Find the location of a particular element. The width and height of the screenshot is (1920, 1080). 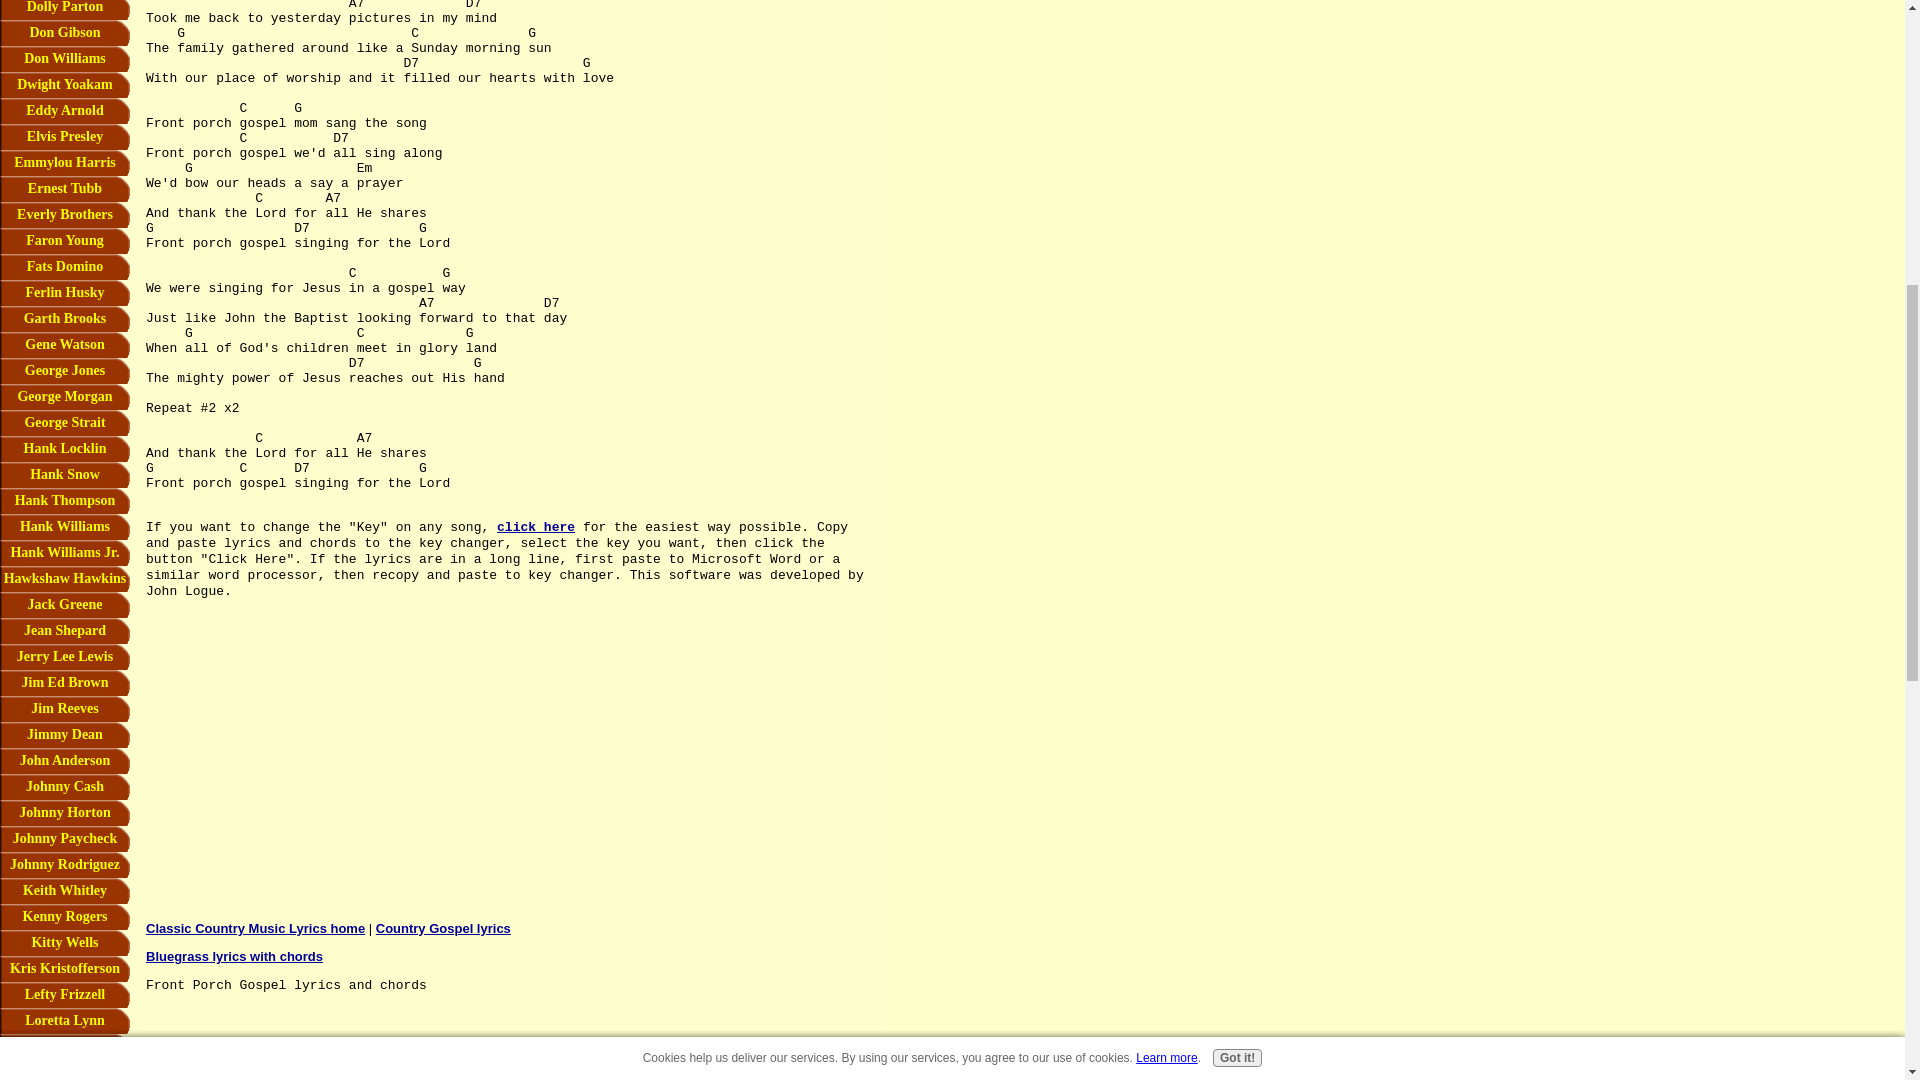

Dwight Yoakam is located at coordinates (65, 85).